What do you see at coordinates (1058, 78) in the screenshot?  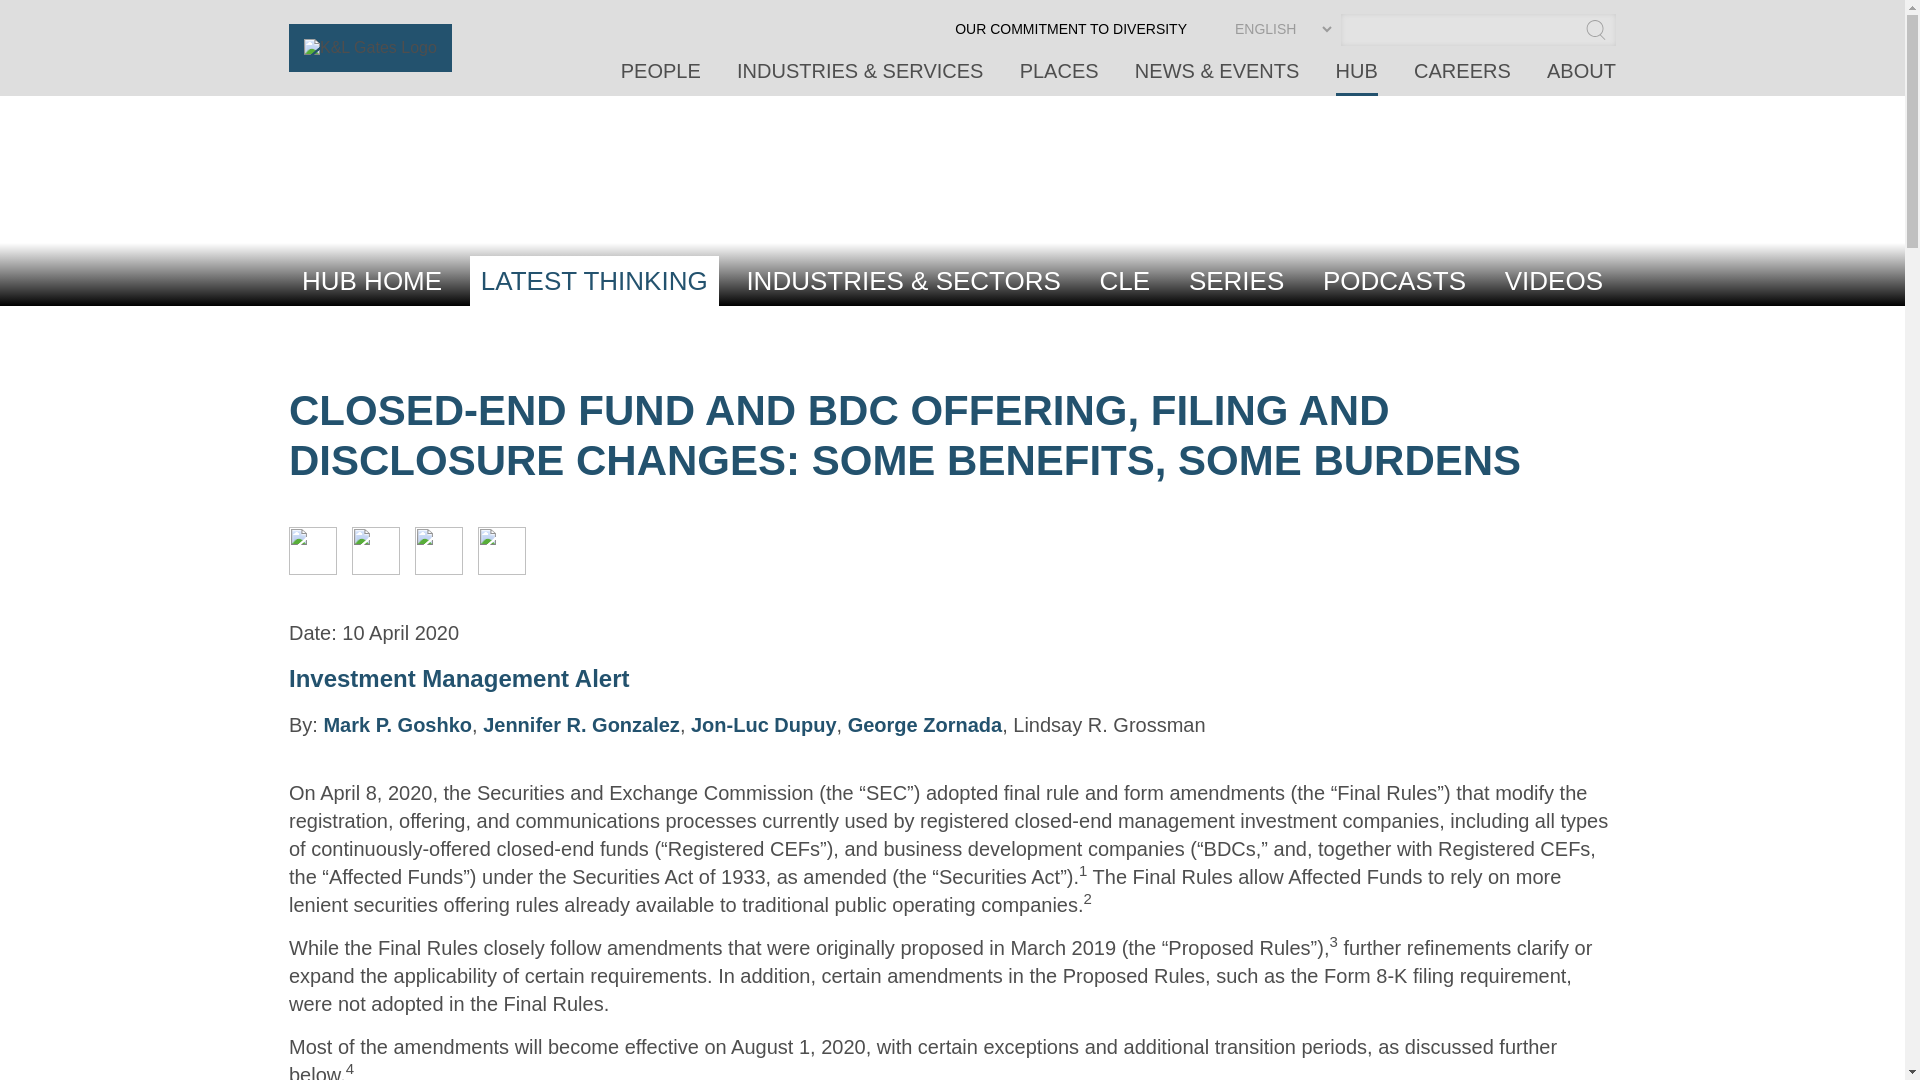 I see `PLACES` at bounding box center [1058, 78].